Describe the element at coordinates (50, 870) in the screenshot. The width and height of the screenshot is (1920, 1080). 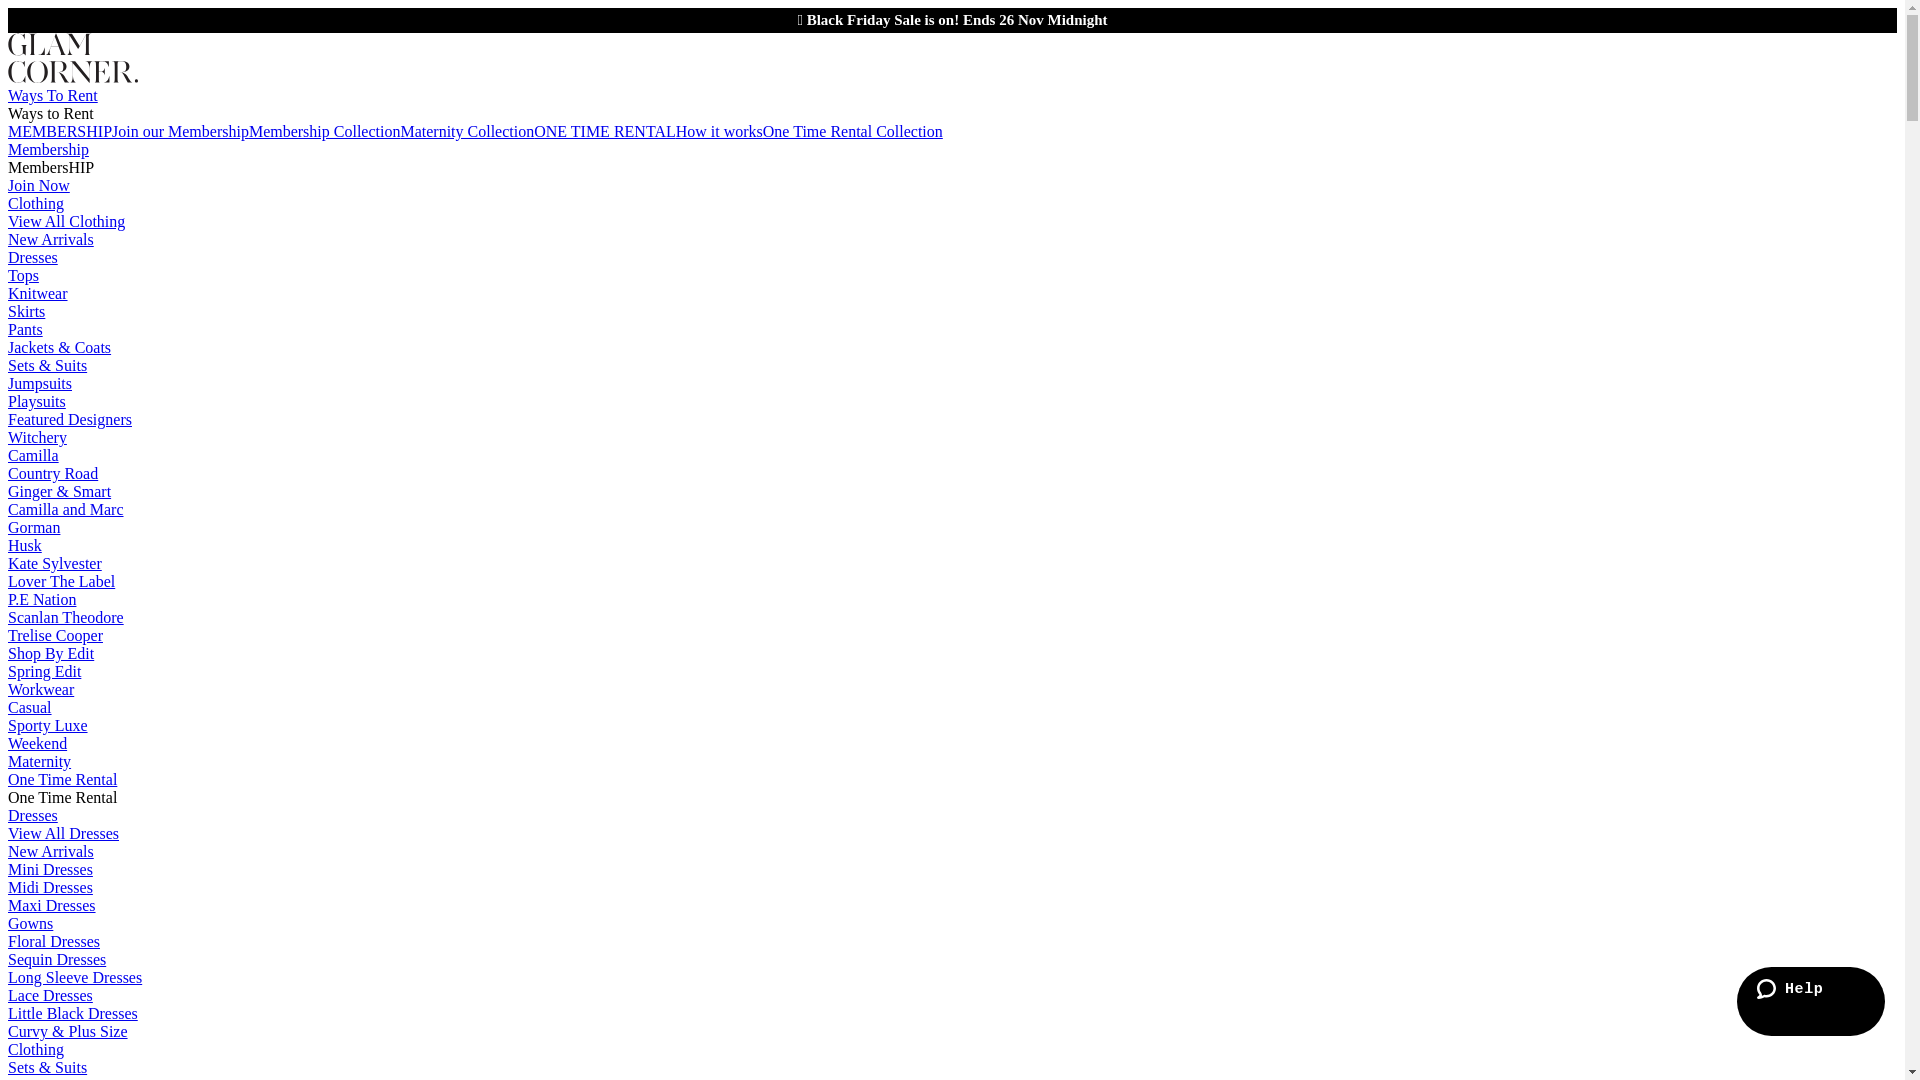
I see `Mini Dresses` at that location.